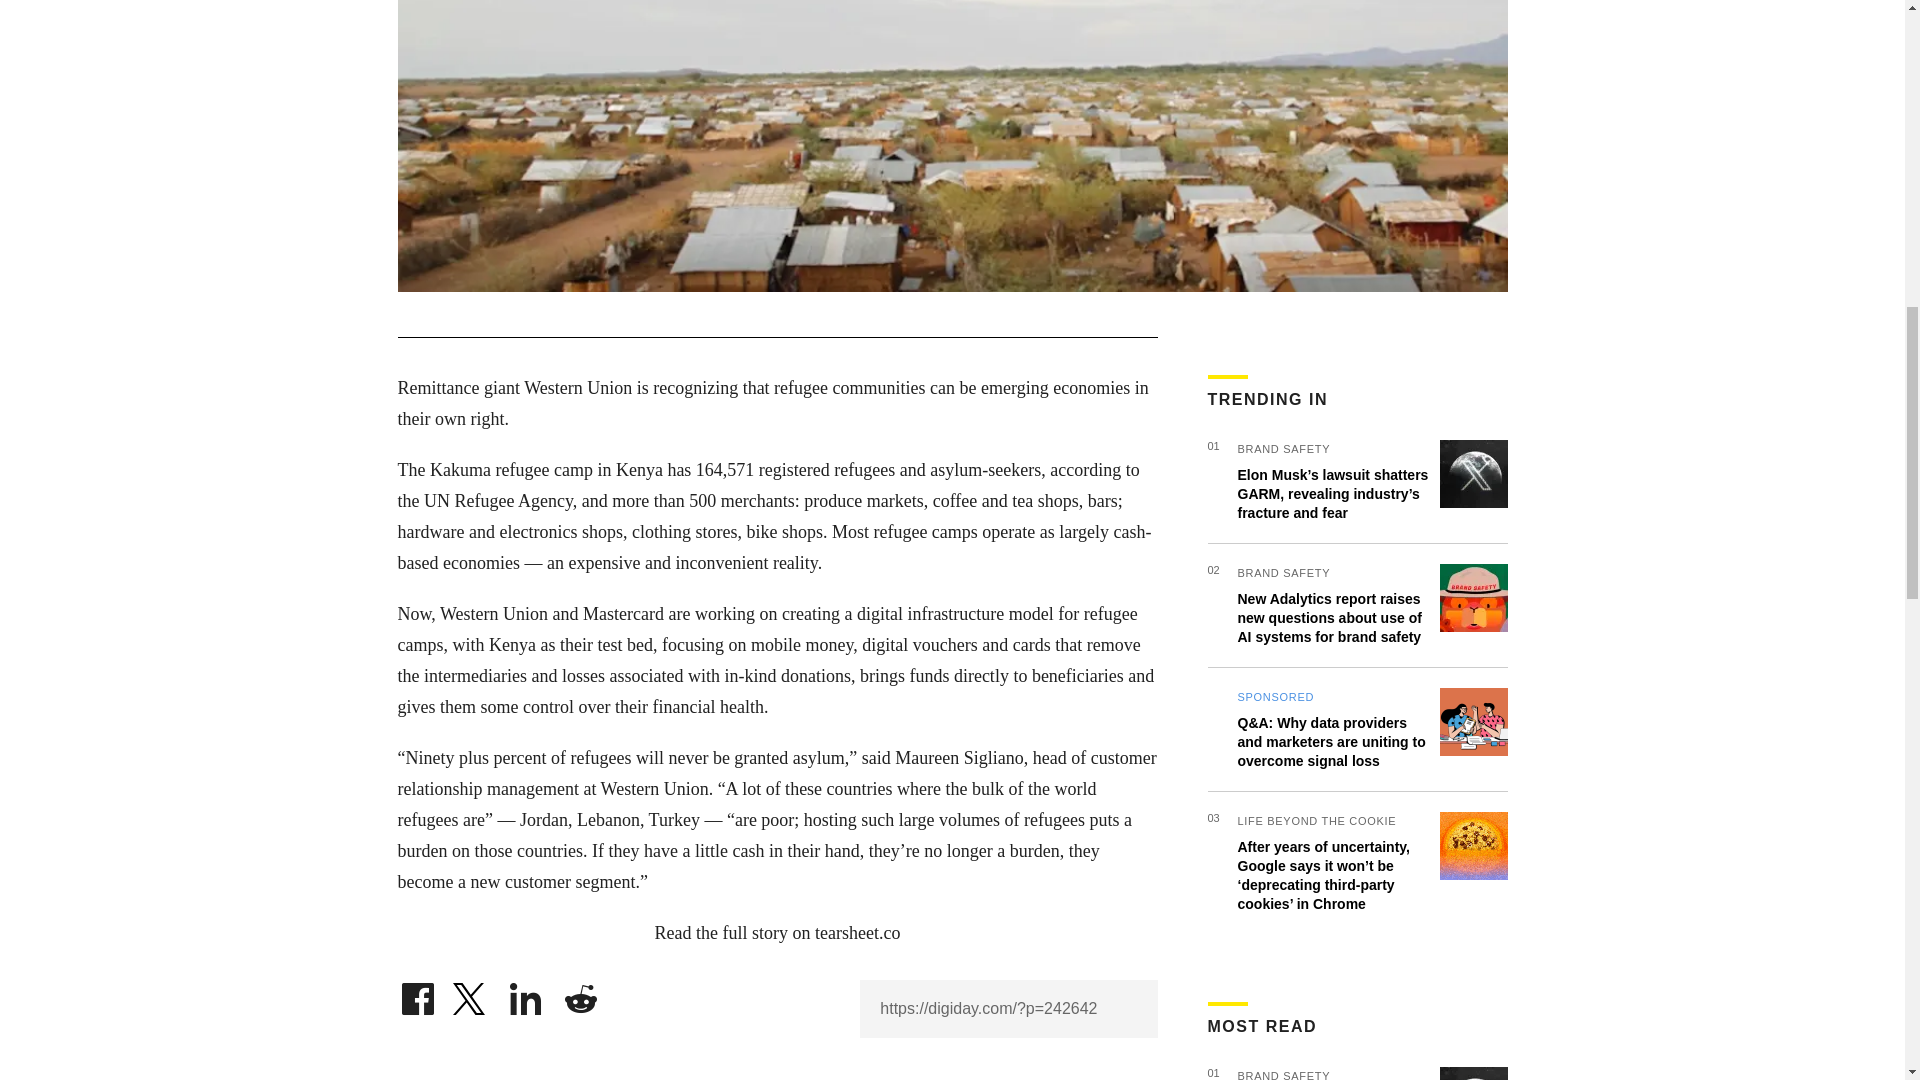 The width and height of the screenshot is (1920, 1080). Describe the element at coordinates (417, 994) in the screenshot. I see `Share on Facebook` at that location.